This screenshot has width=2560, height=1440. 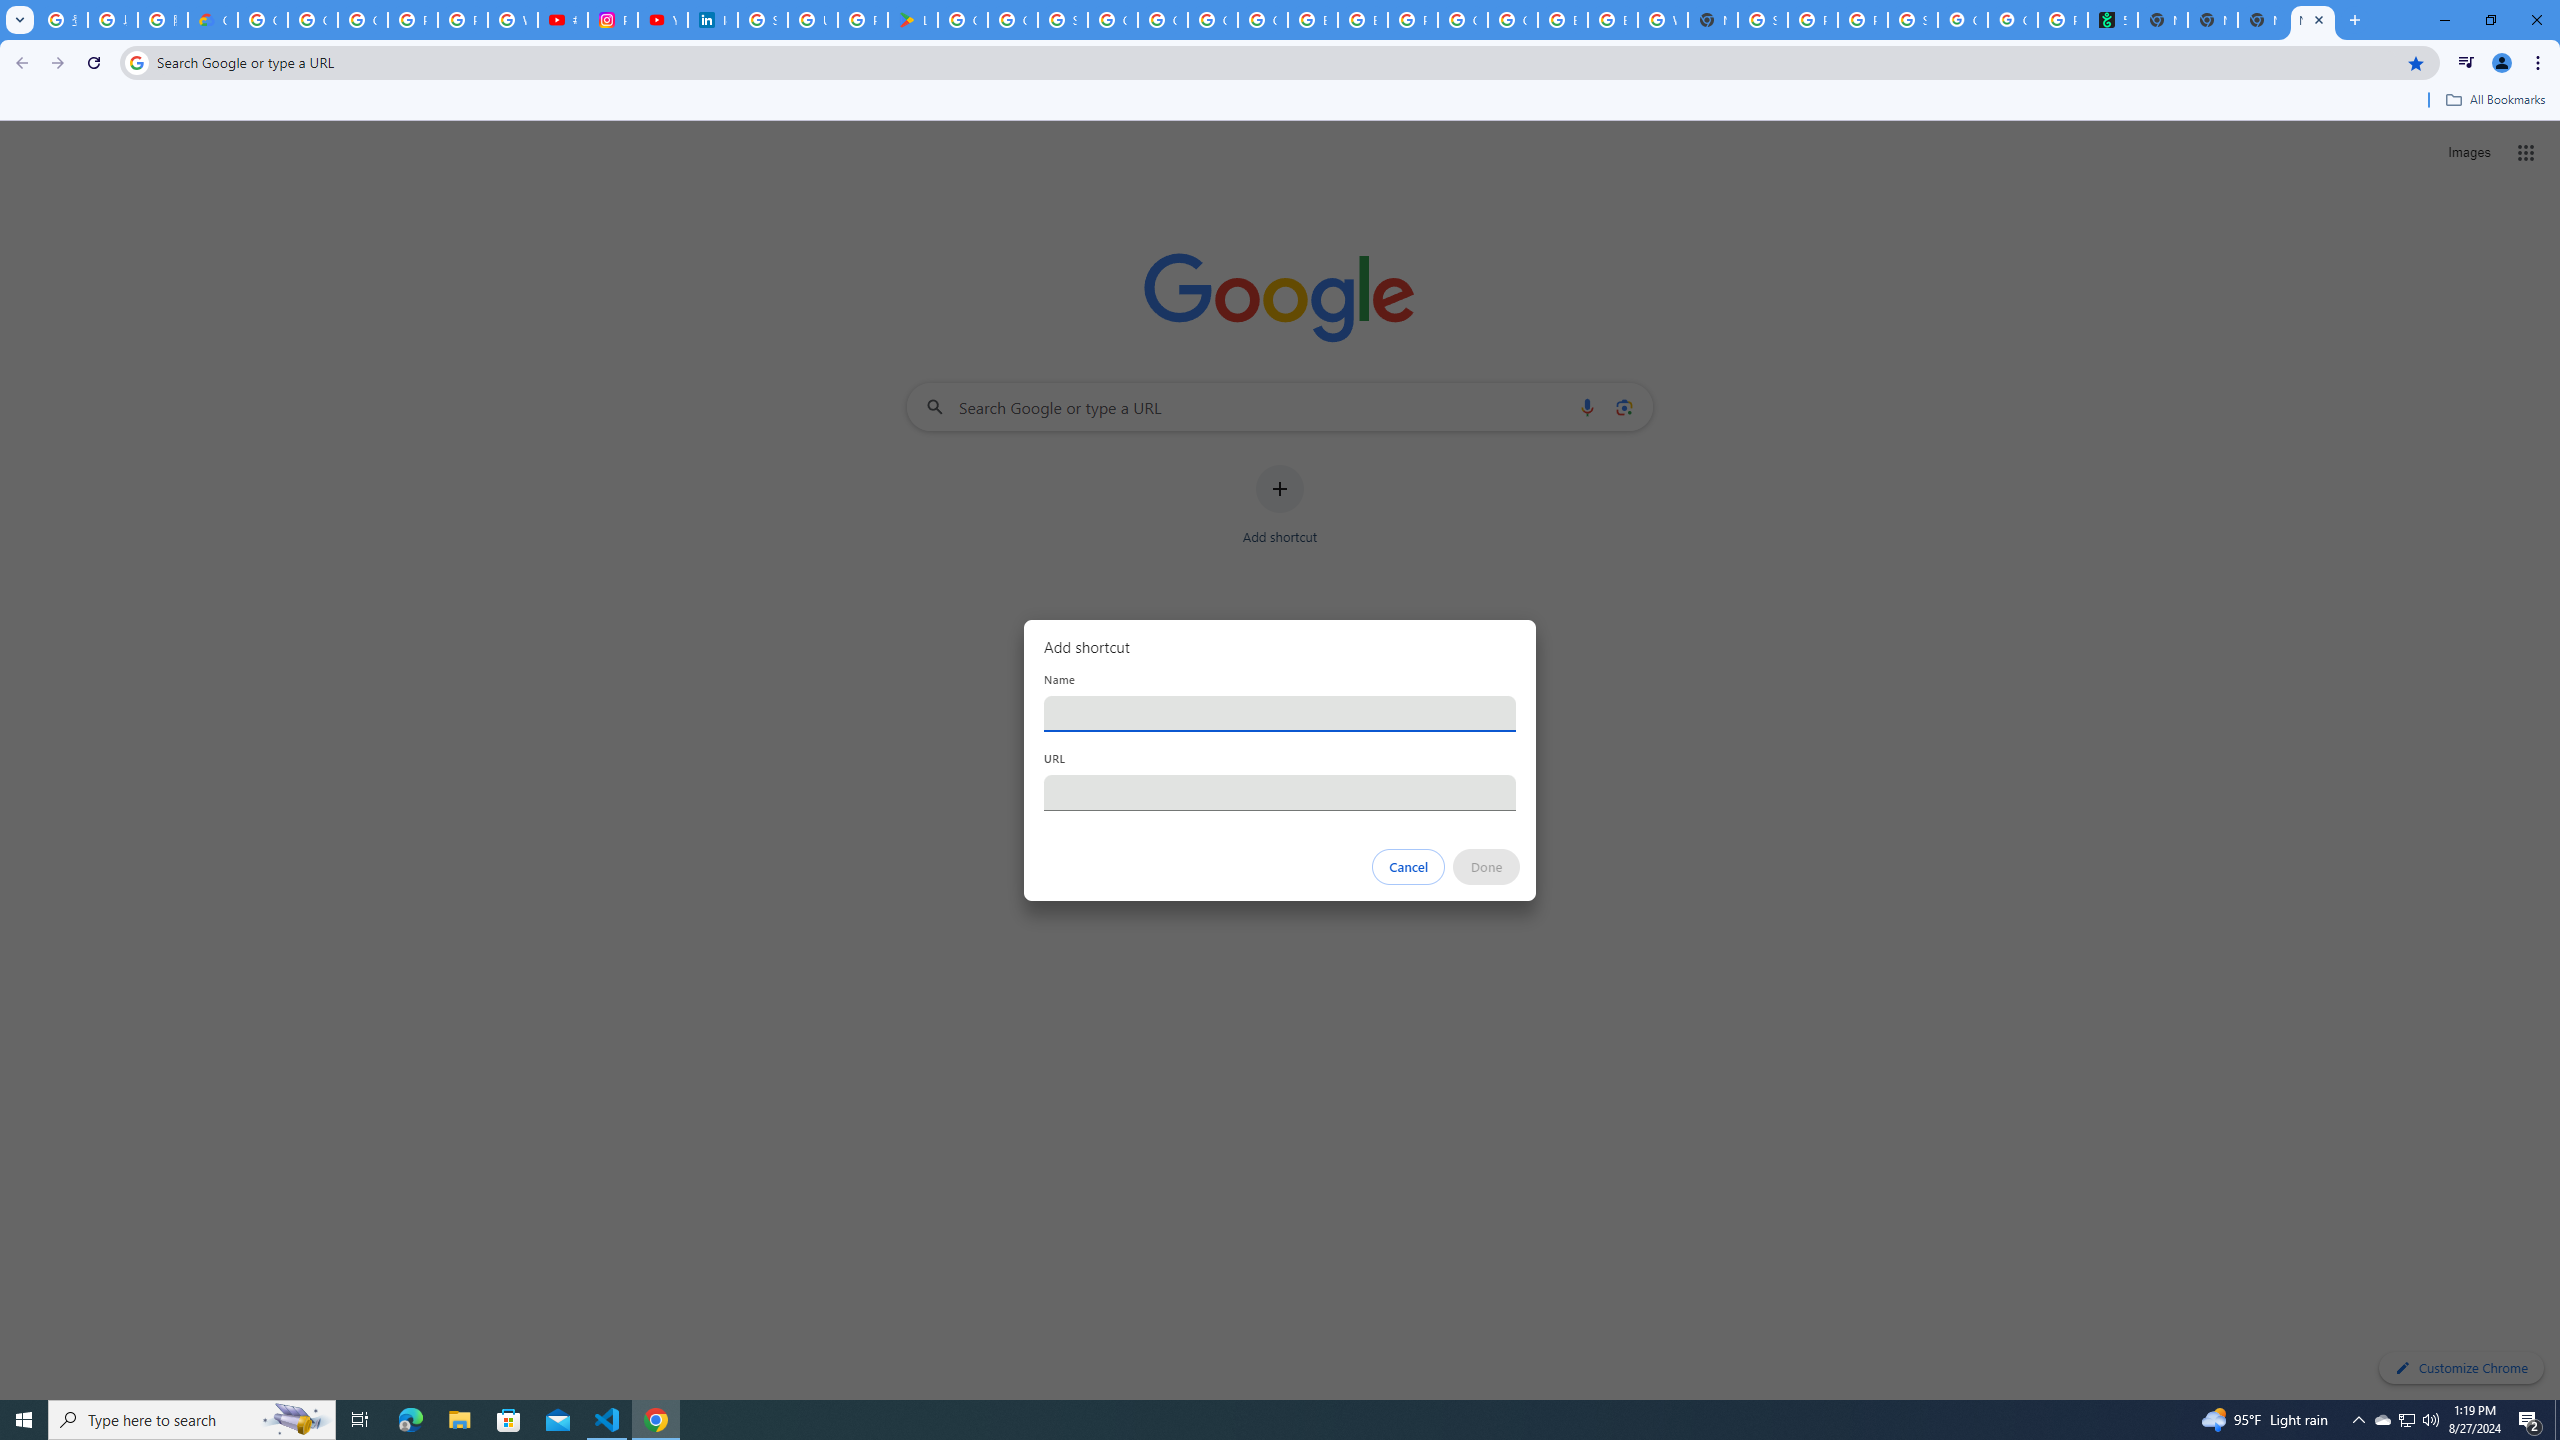 What do you see at coordinates (463, 20) in the screenshot?
I see `Privacy Help Center - Policies Help` at bounding box center [463, 20].